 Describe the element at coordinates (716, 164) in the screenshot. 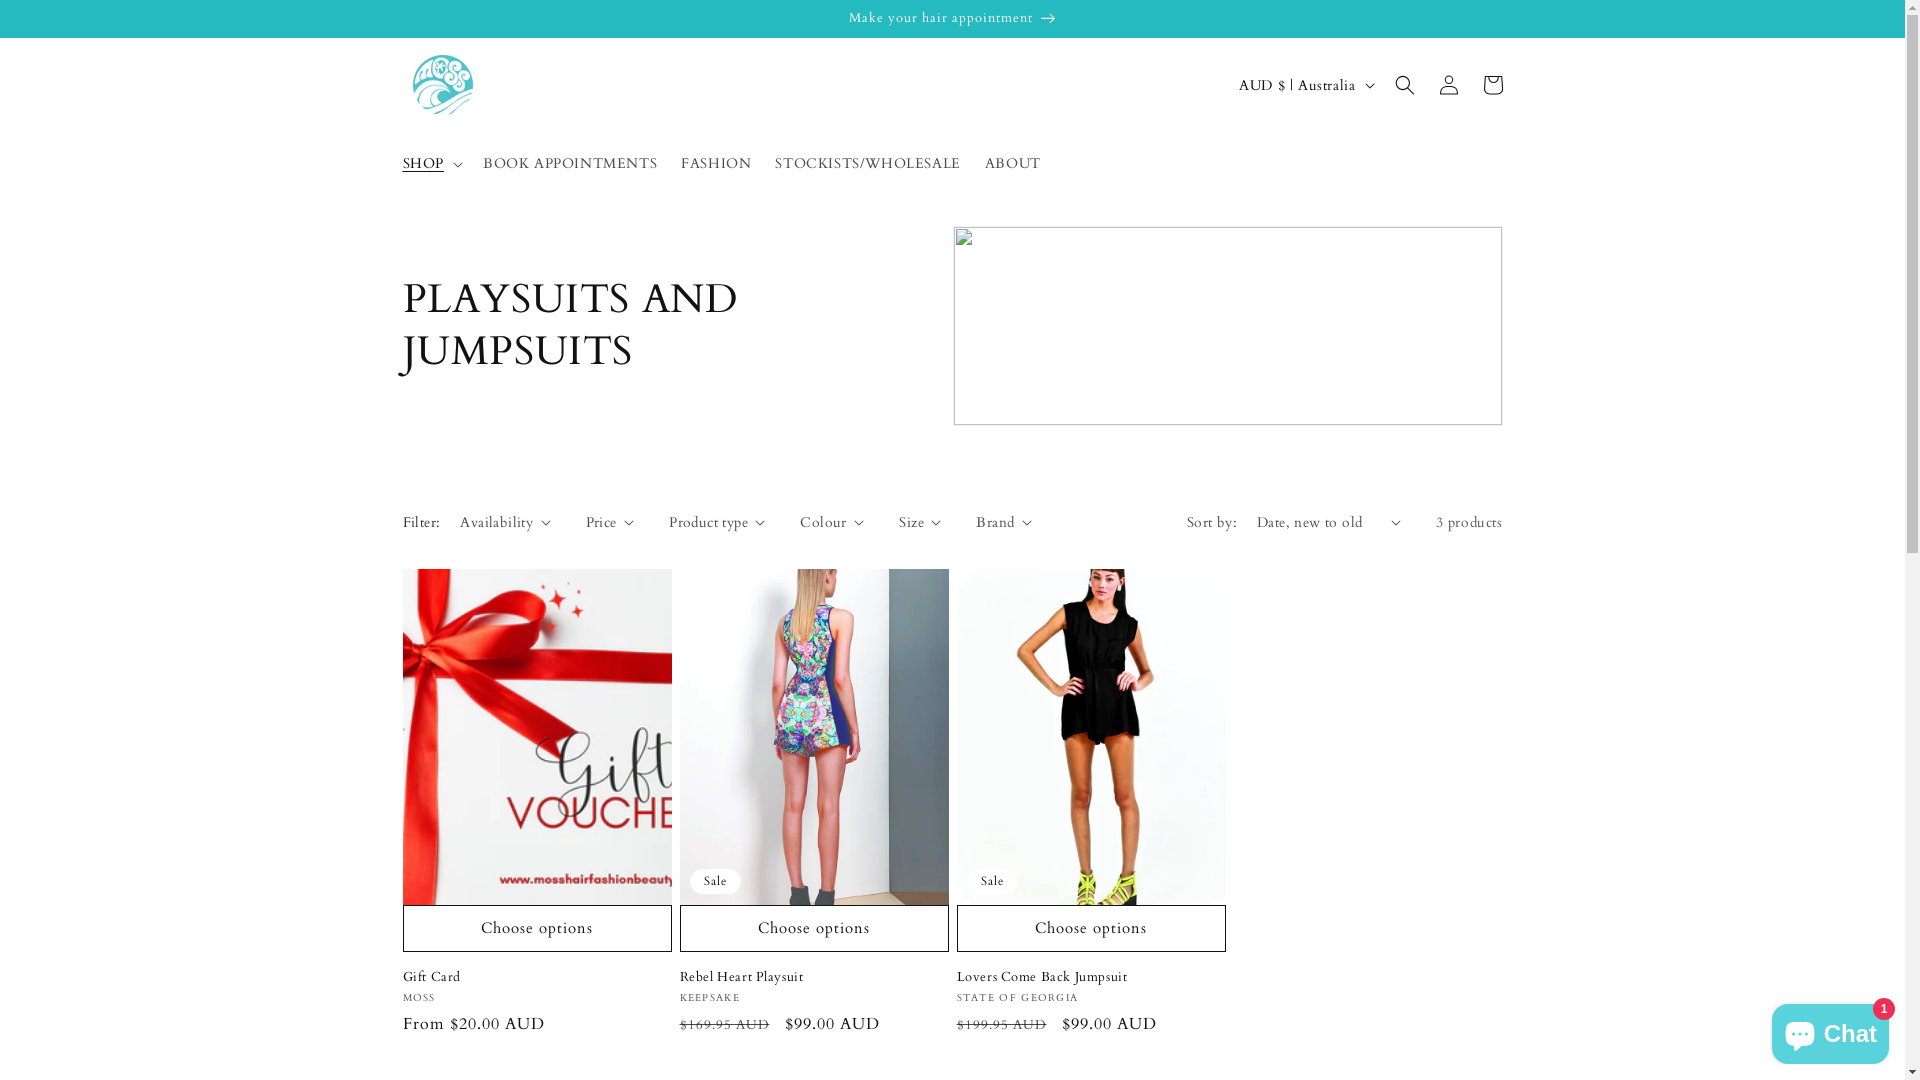

I see `FASHION` at that location.